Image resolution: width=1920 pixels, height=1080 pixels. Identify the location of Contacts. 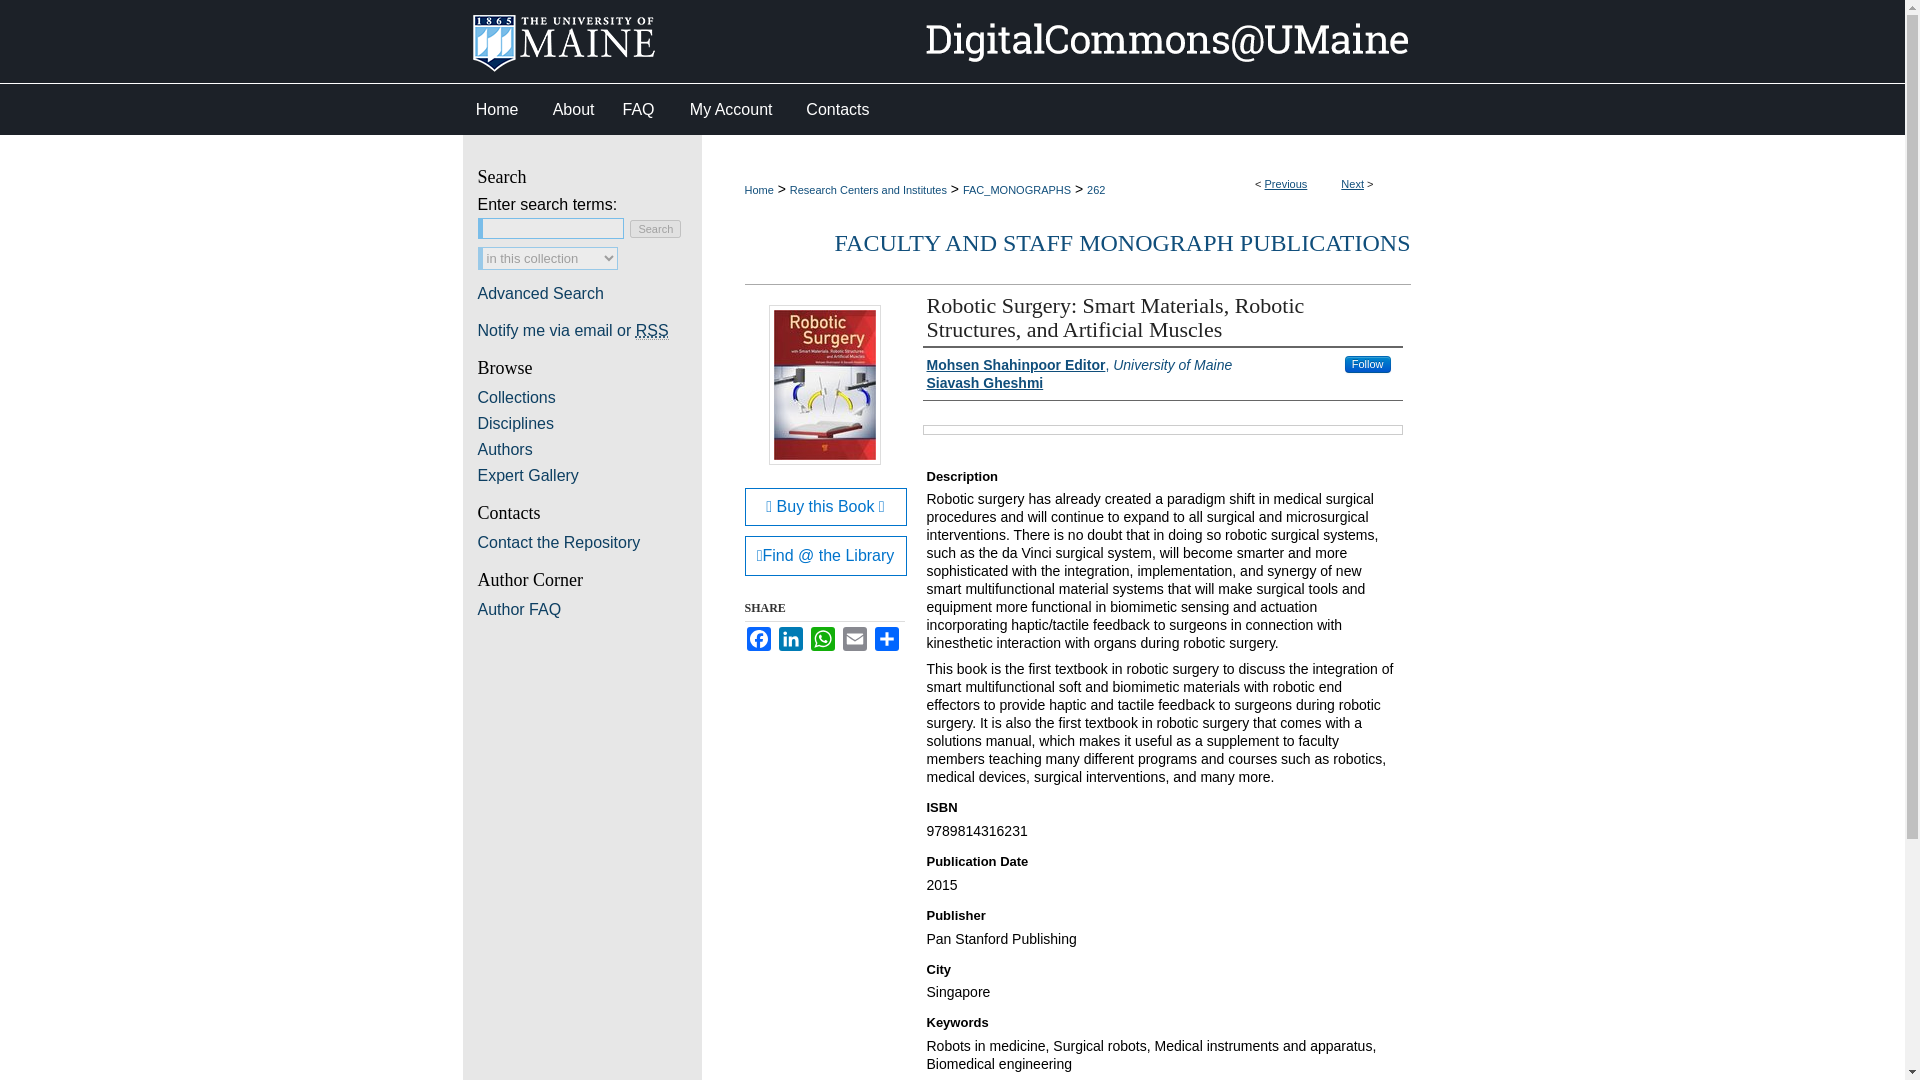
(837, 110).